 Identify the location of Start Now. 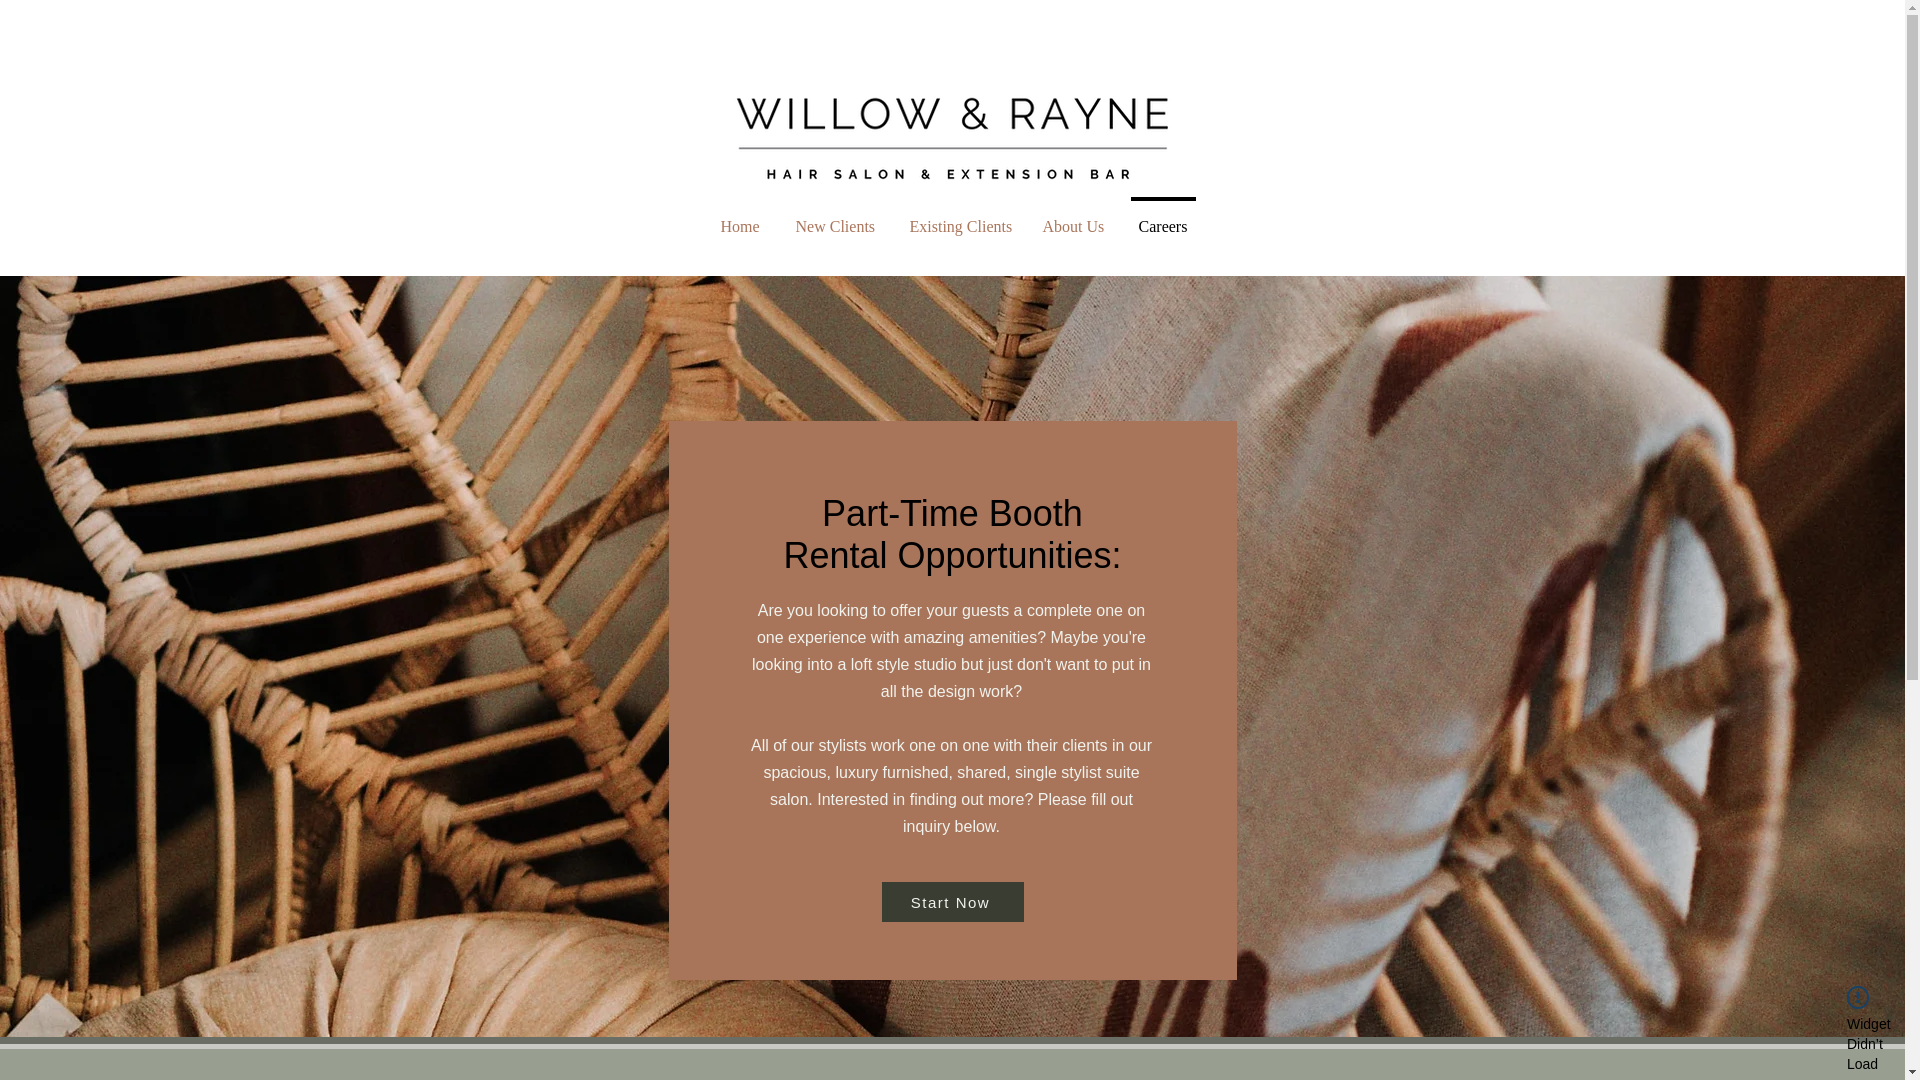
(952, 902).